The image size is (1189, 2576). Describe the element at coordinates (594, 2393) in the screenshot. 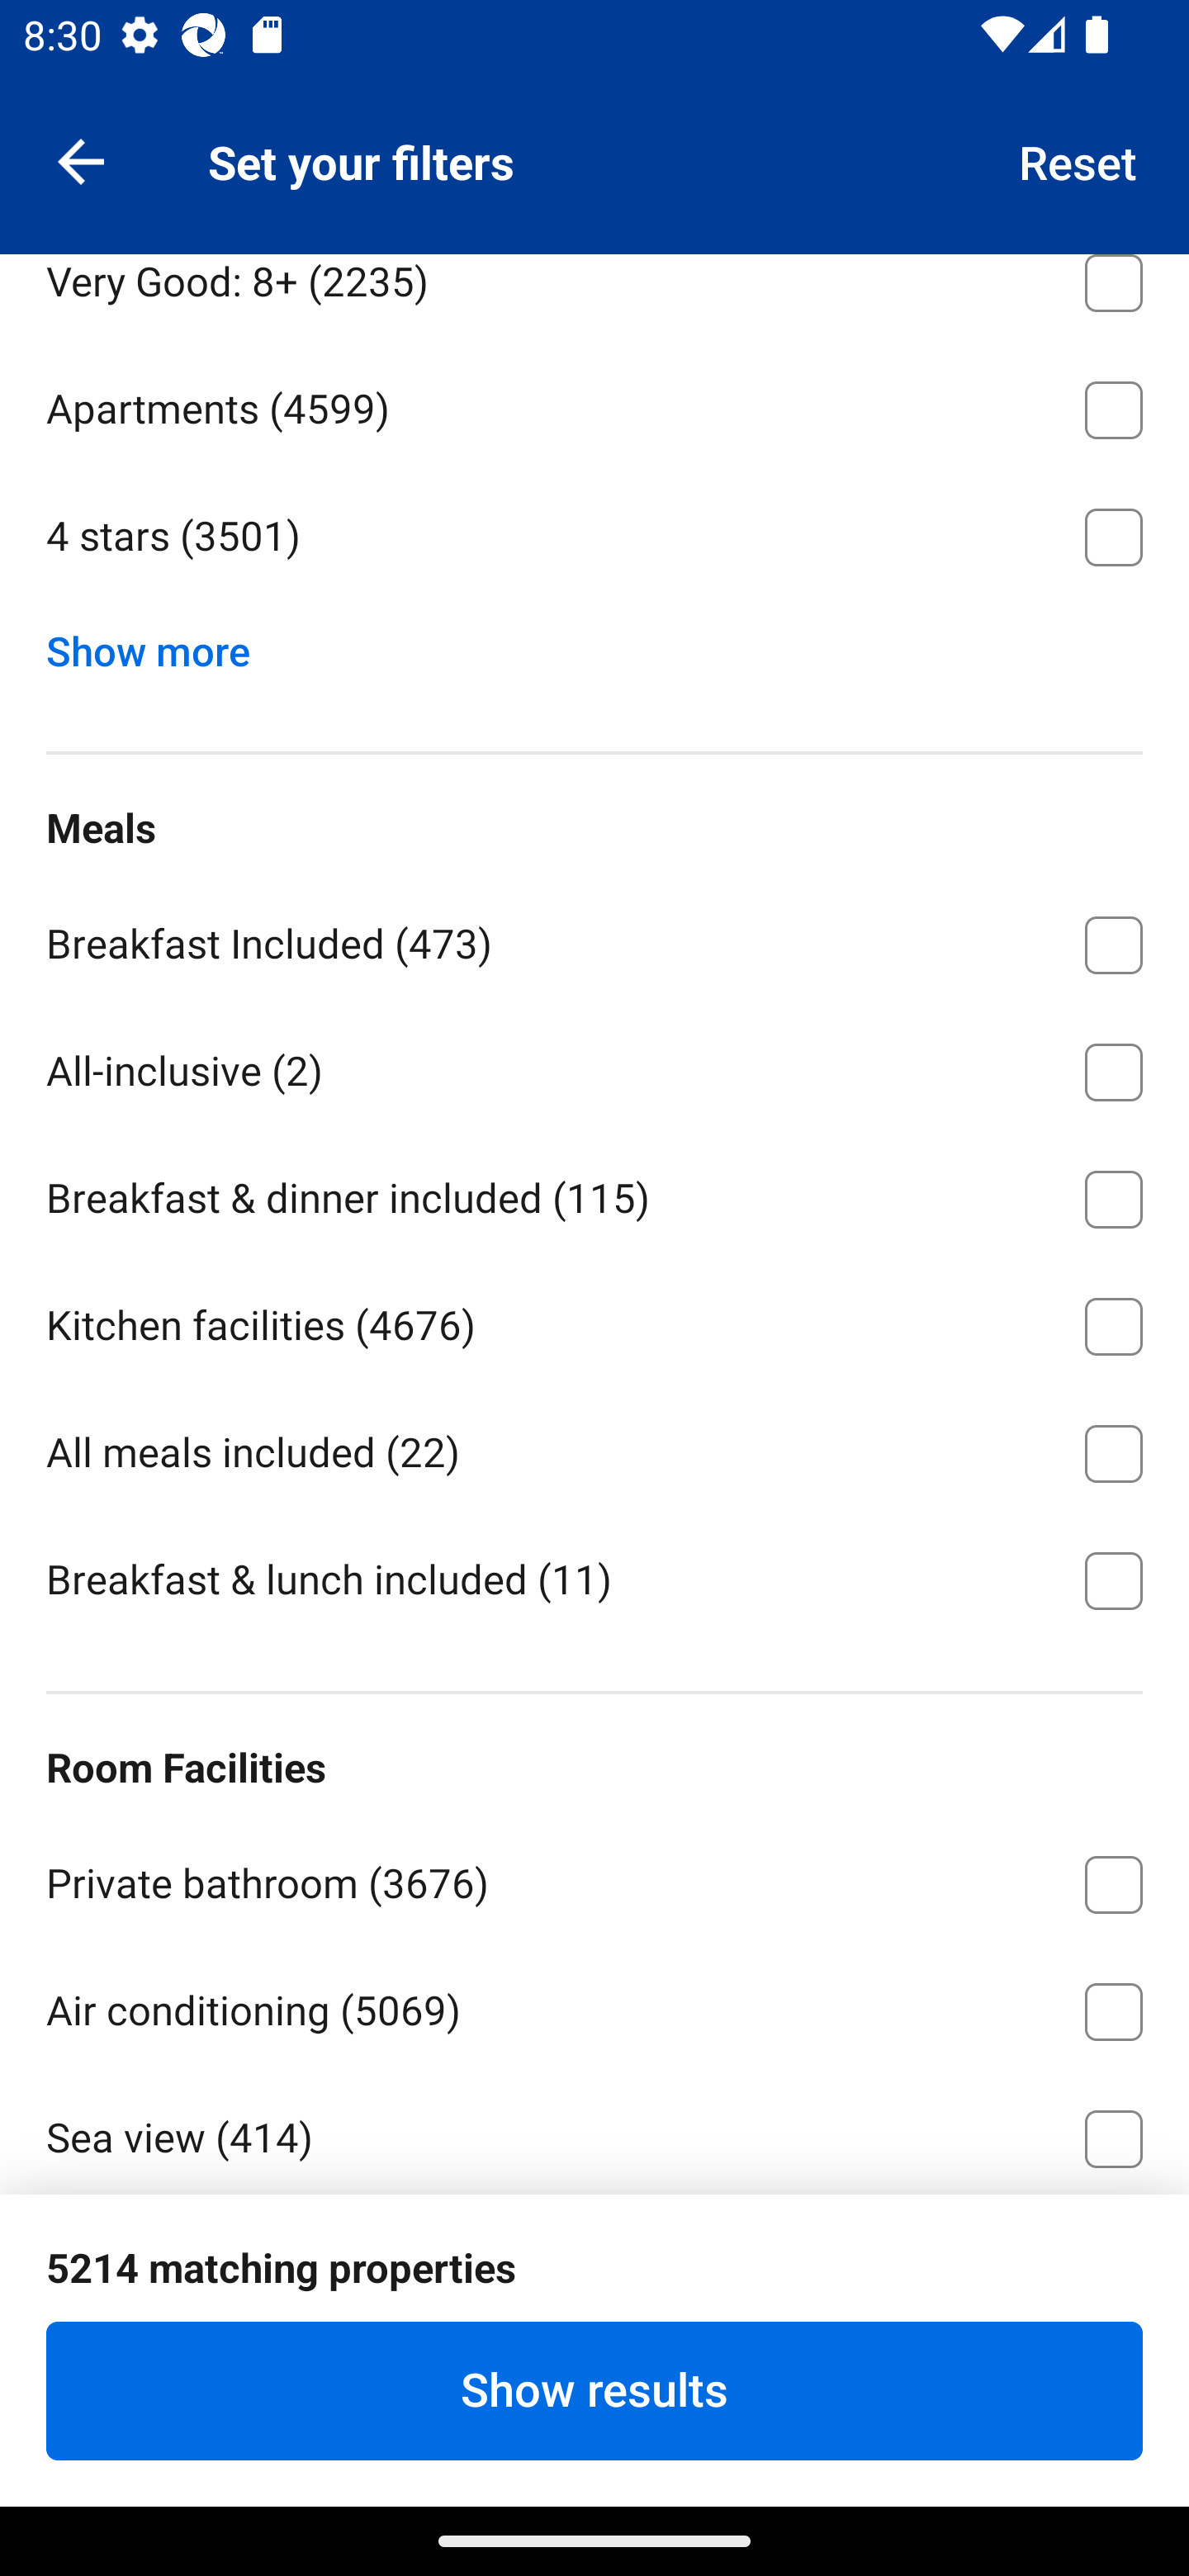

I see `Kitchen/Kitchenette ⁦(4676)` at that location.